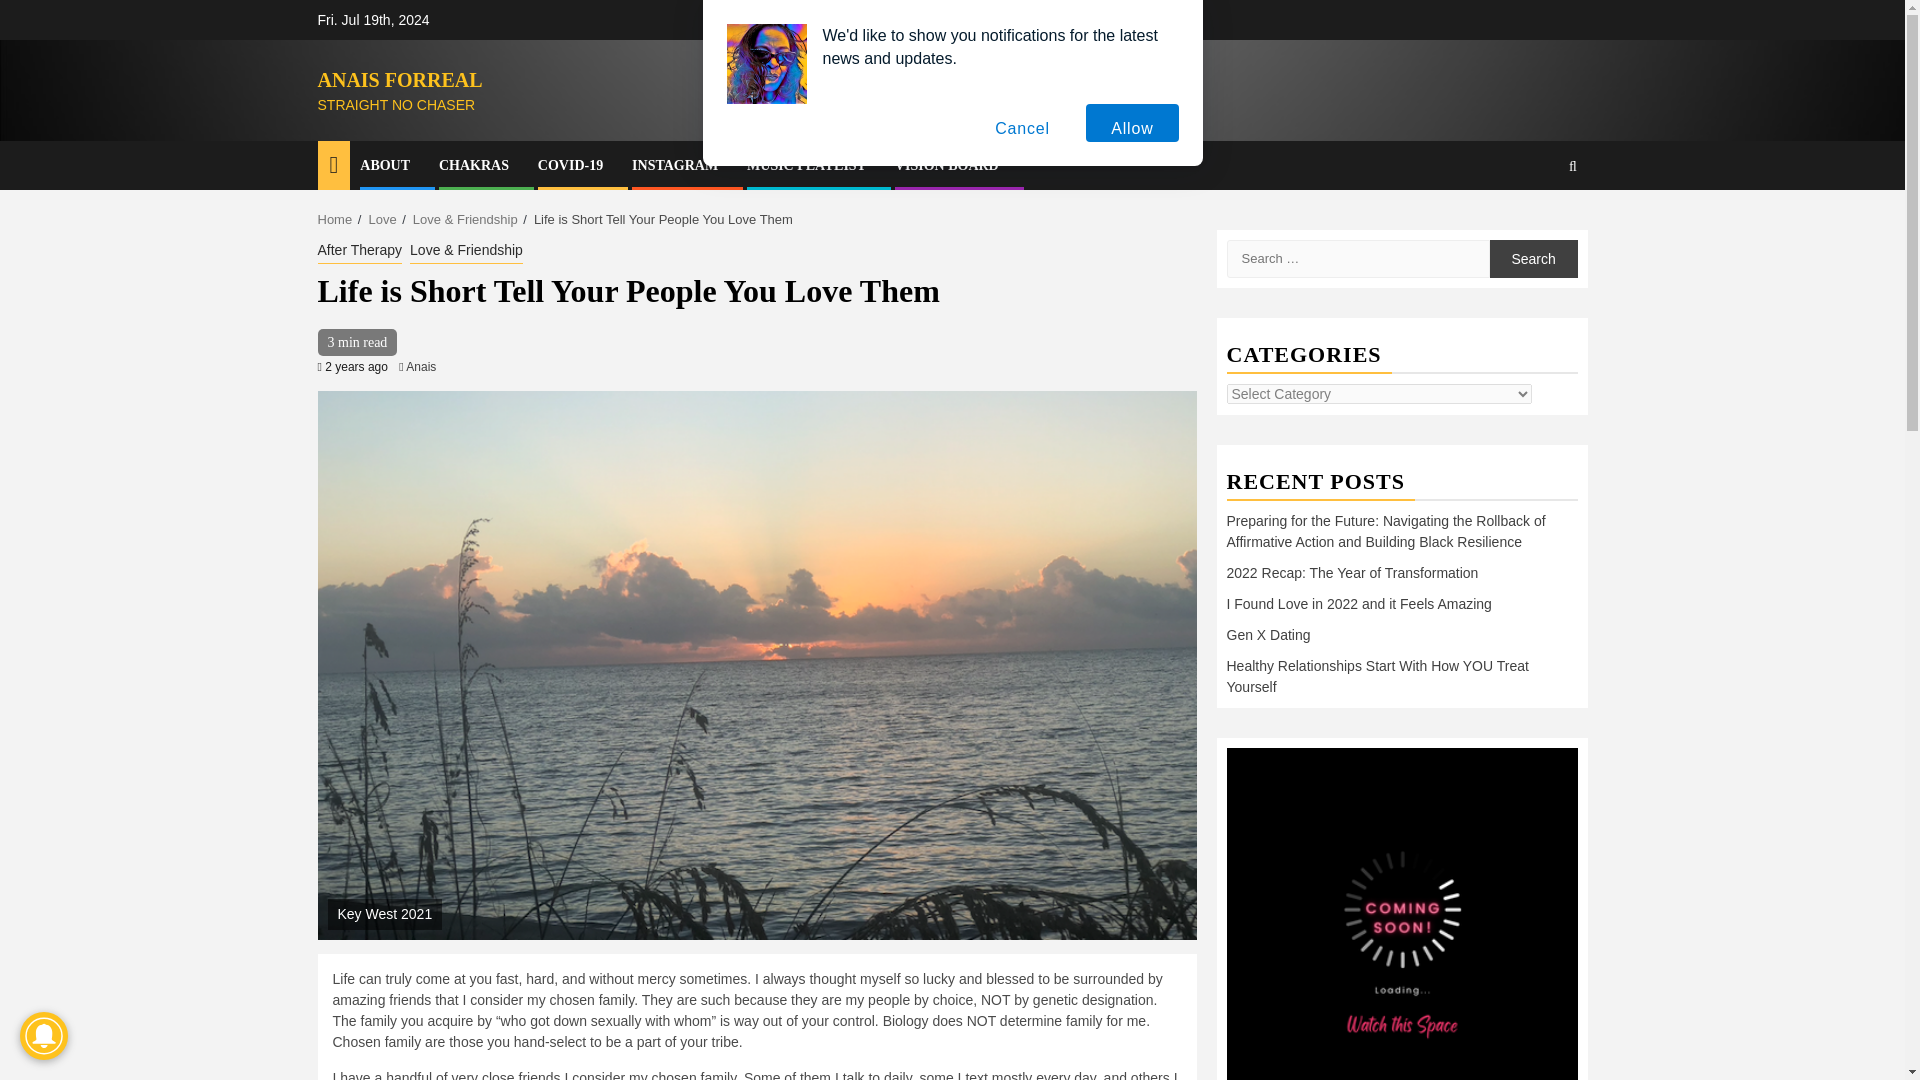 Image resolution: width=1920 pixels, height=1080 pixels. I want to click on Search, so click(1534, 226).